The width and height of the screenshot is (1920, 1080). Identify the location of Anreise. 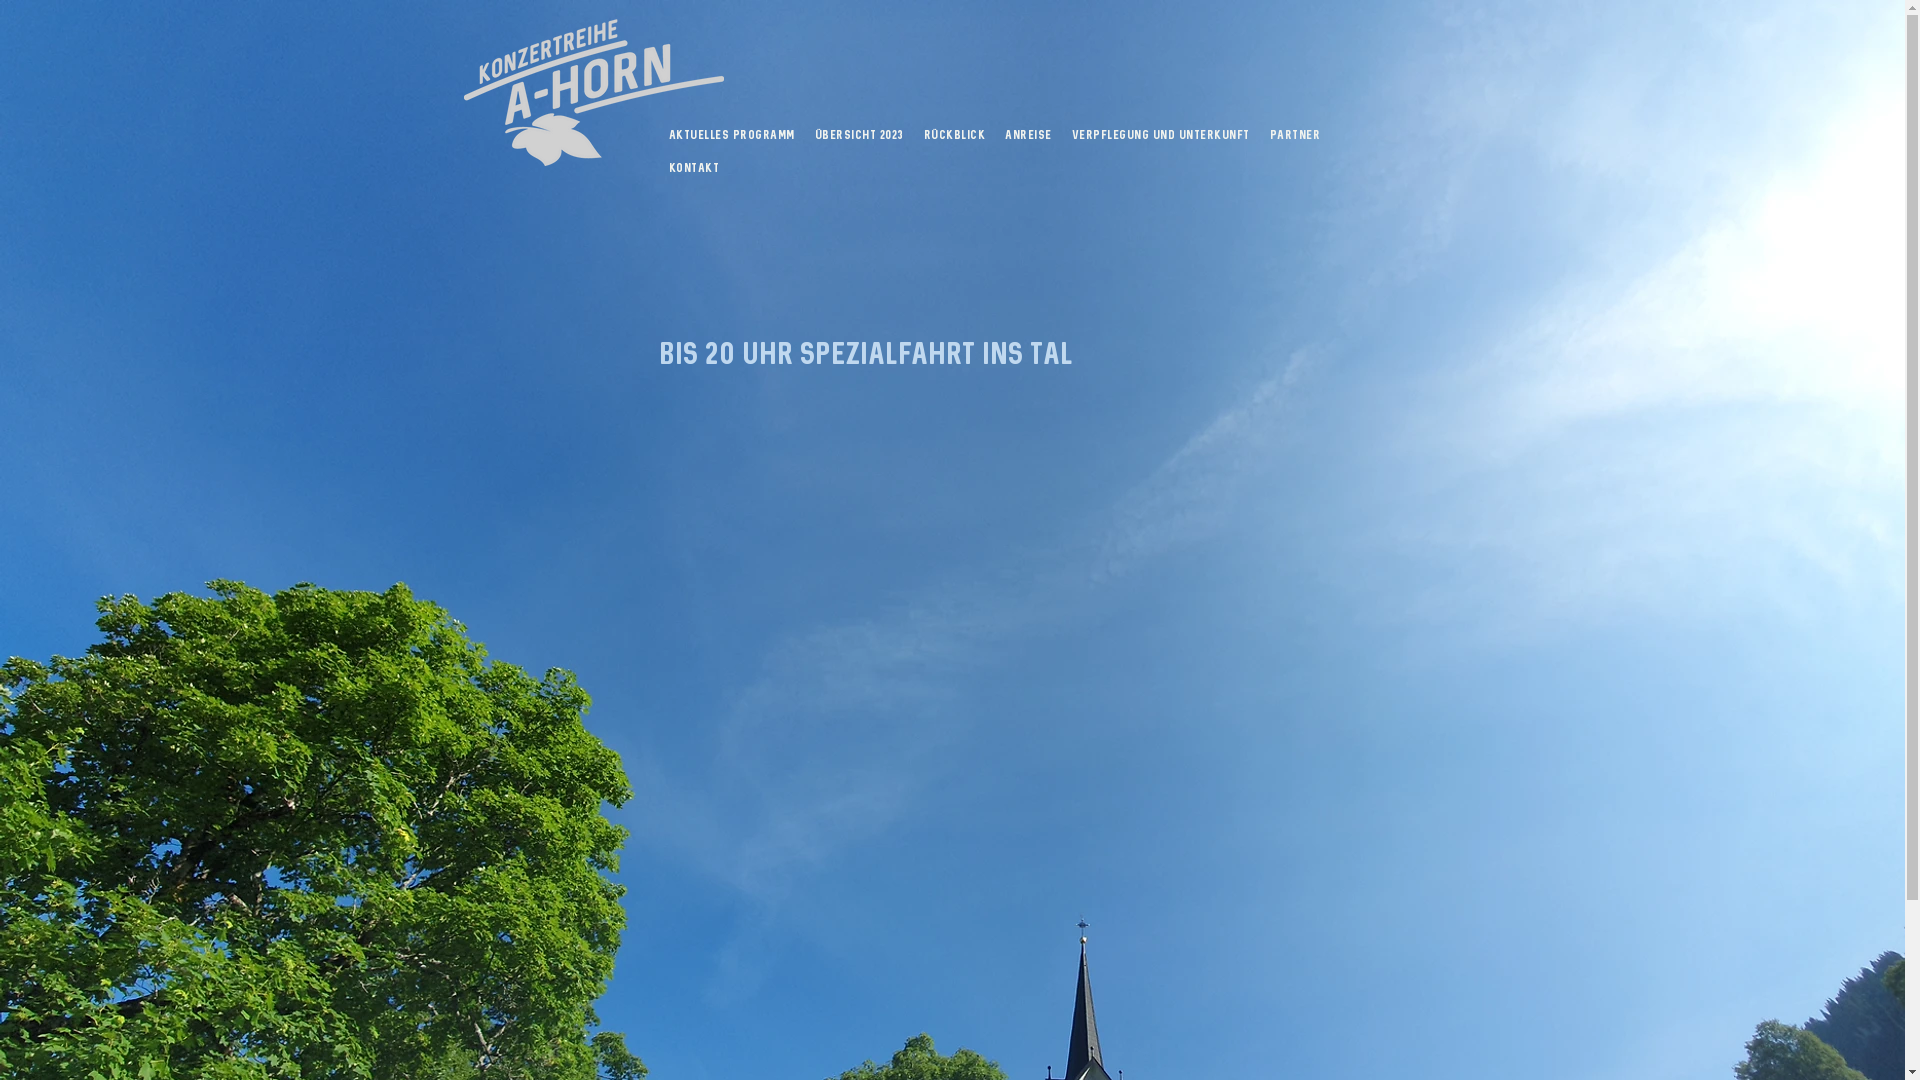
(1028, 136).